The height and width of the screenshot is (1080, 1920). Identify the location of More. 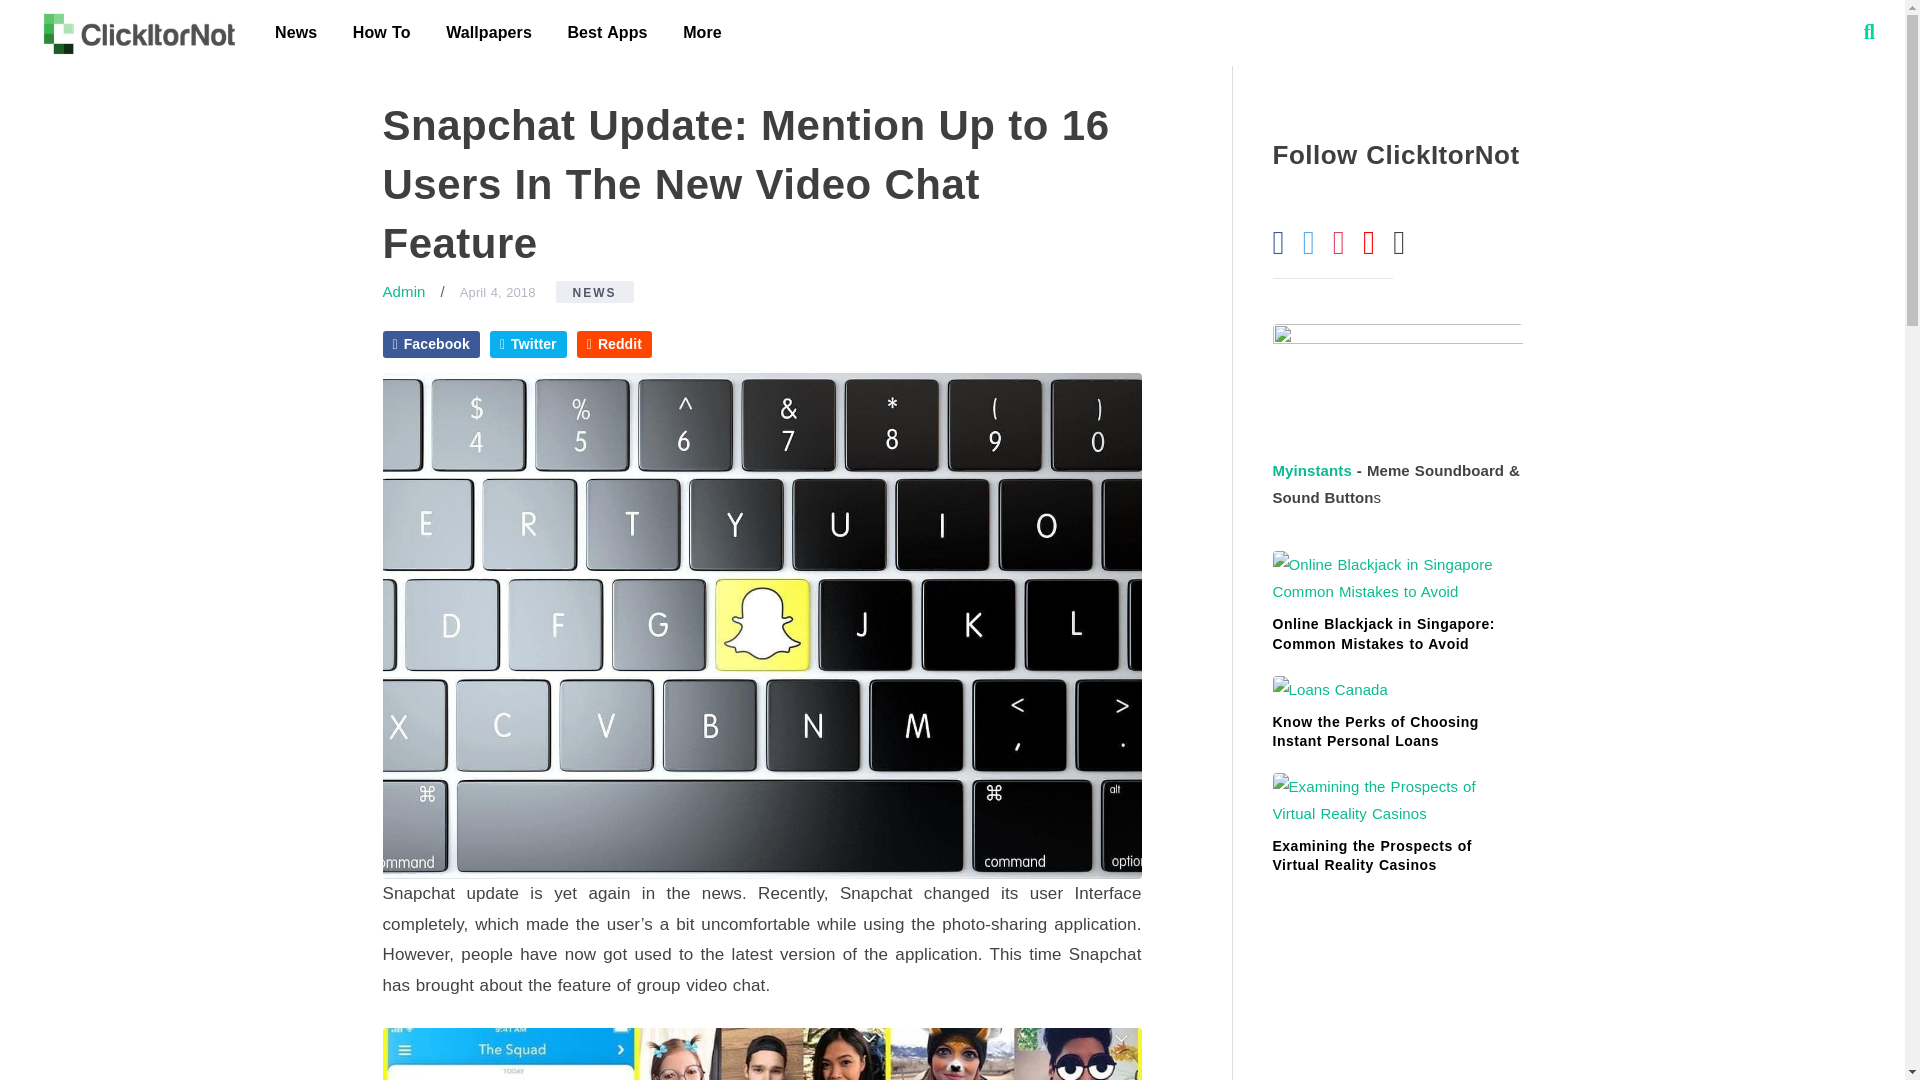
(702, 32).